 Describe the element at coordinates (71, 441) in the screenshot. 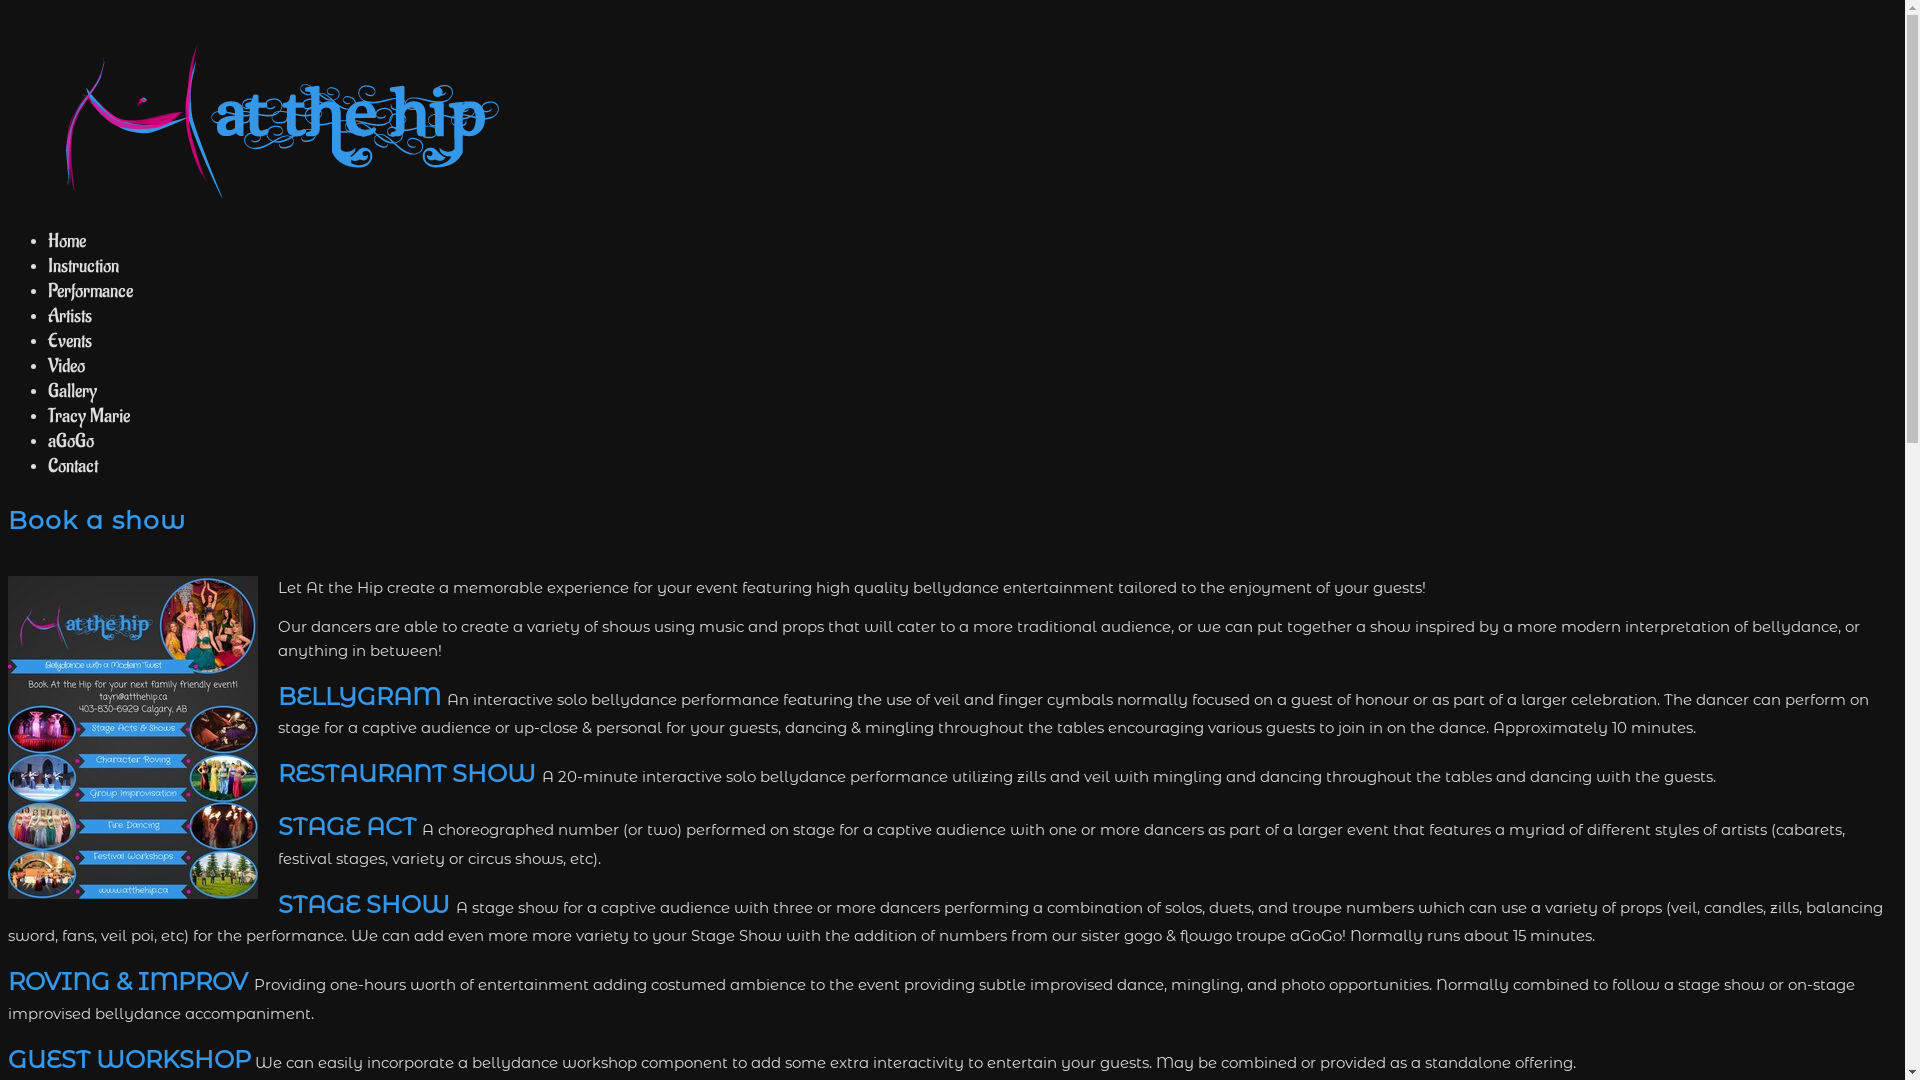

I see `aGoGo` at that location.